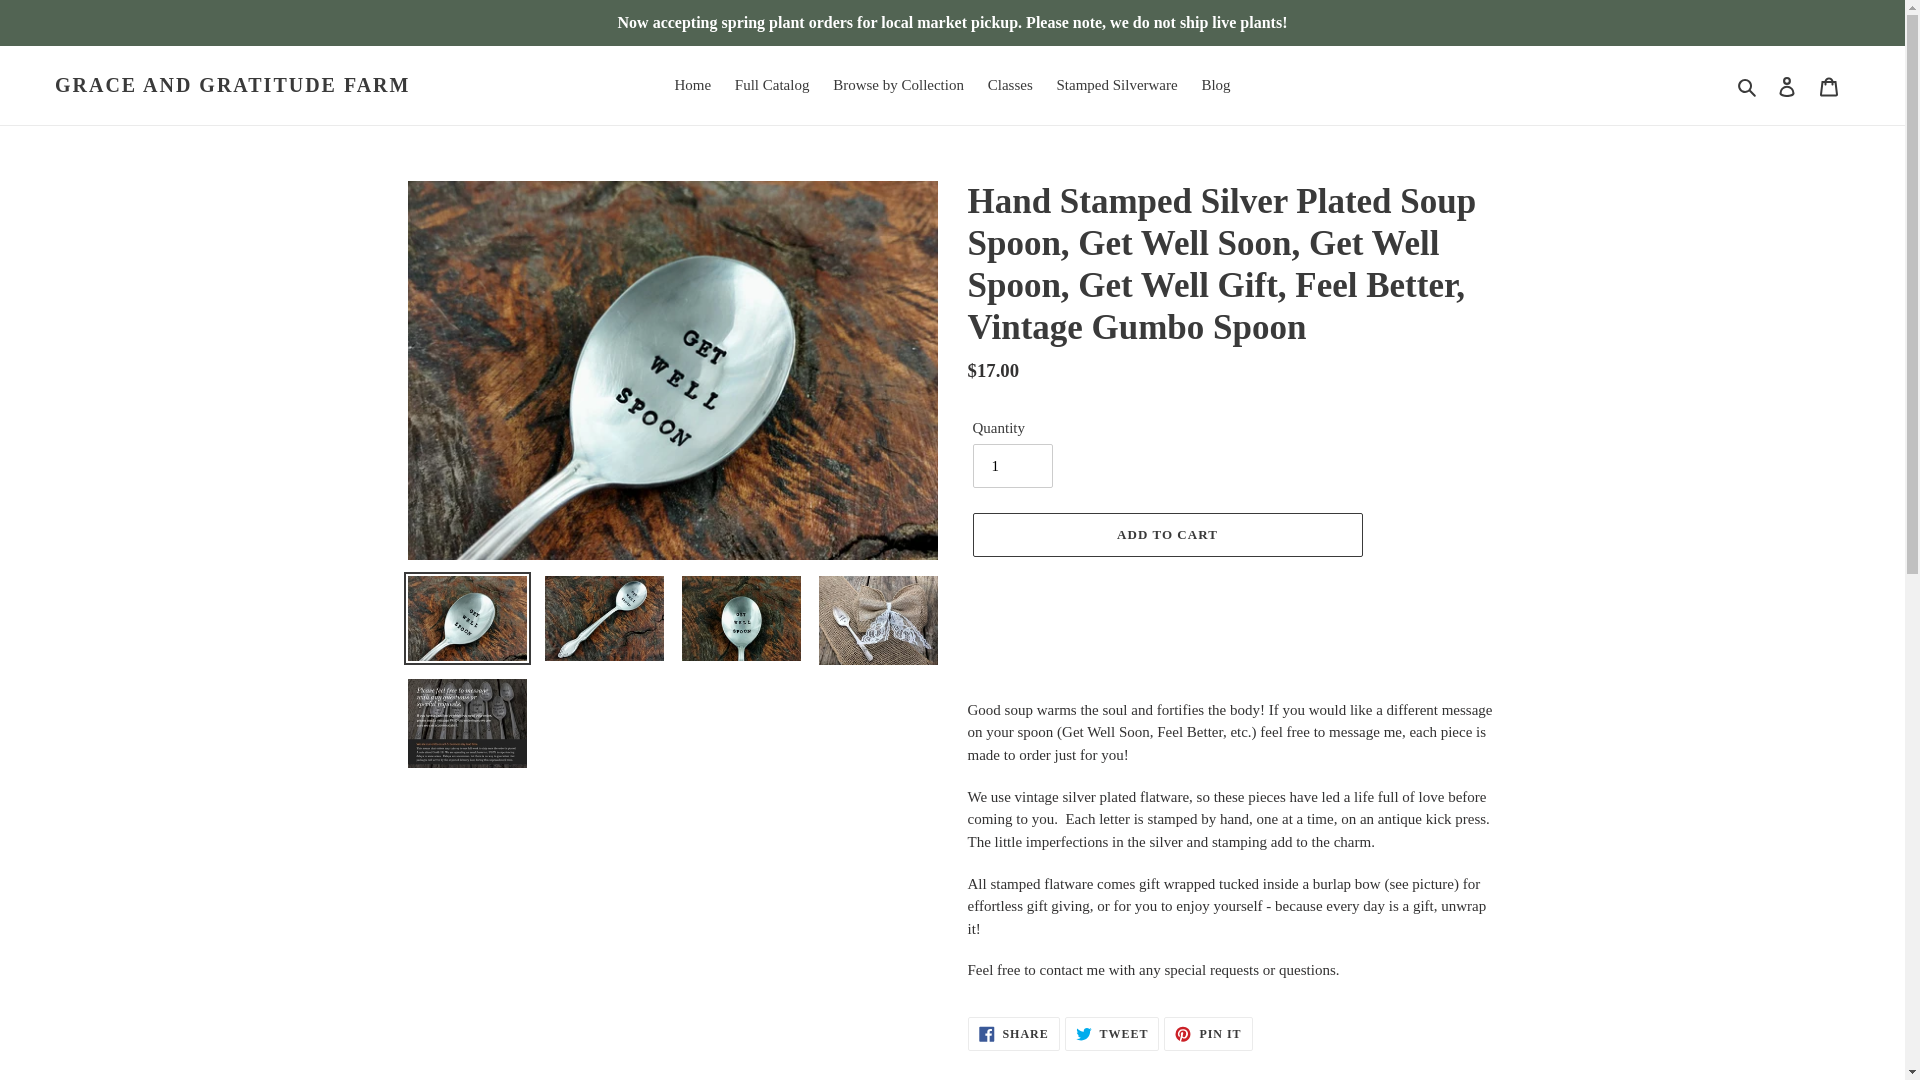 This screenshot has width=1920, height=1080. What do you see at coordinates (1013, 1034) in the screenshot?
I see `Stamped Silverware` at bounding box center [1013, 1034].